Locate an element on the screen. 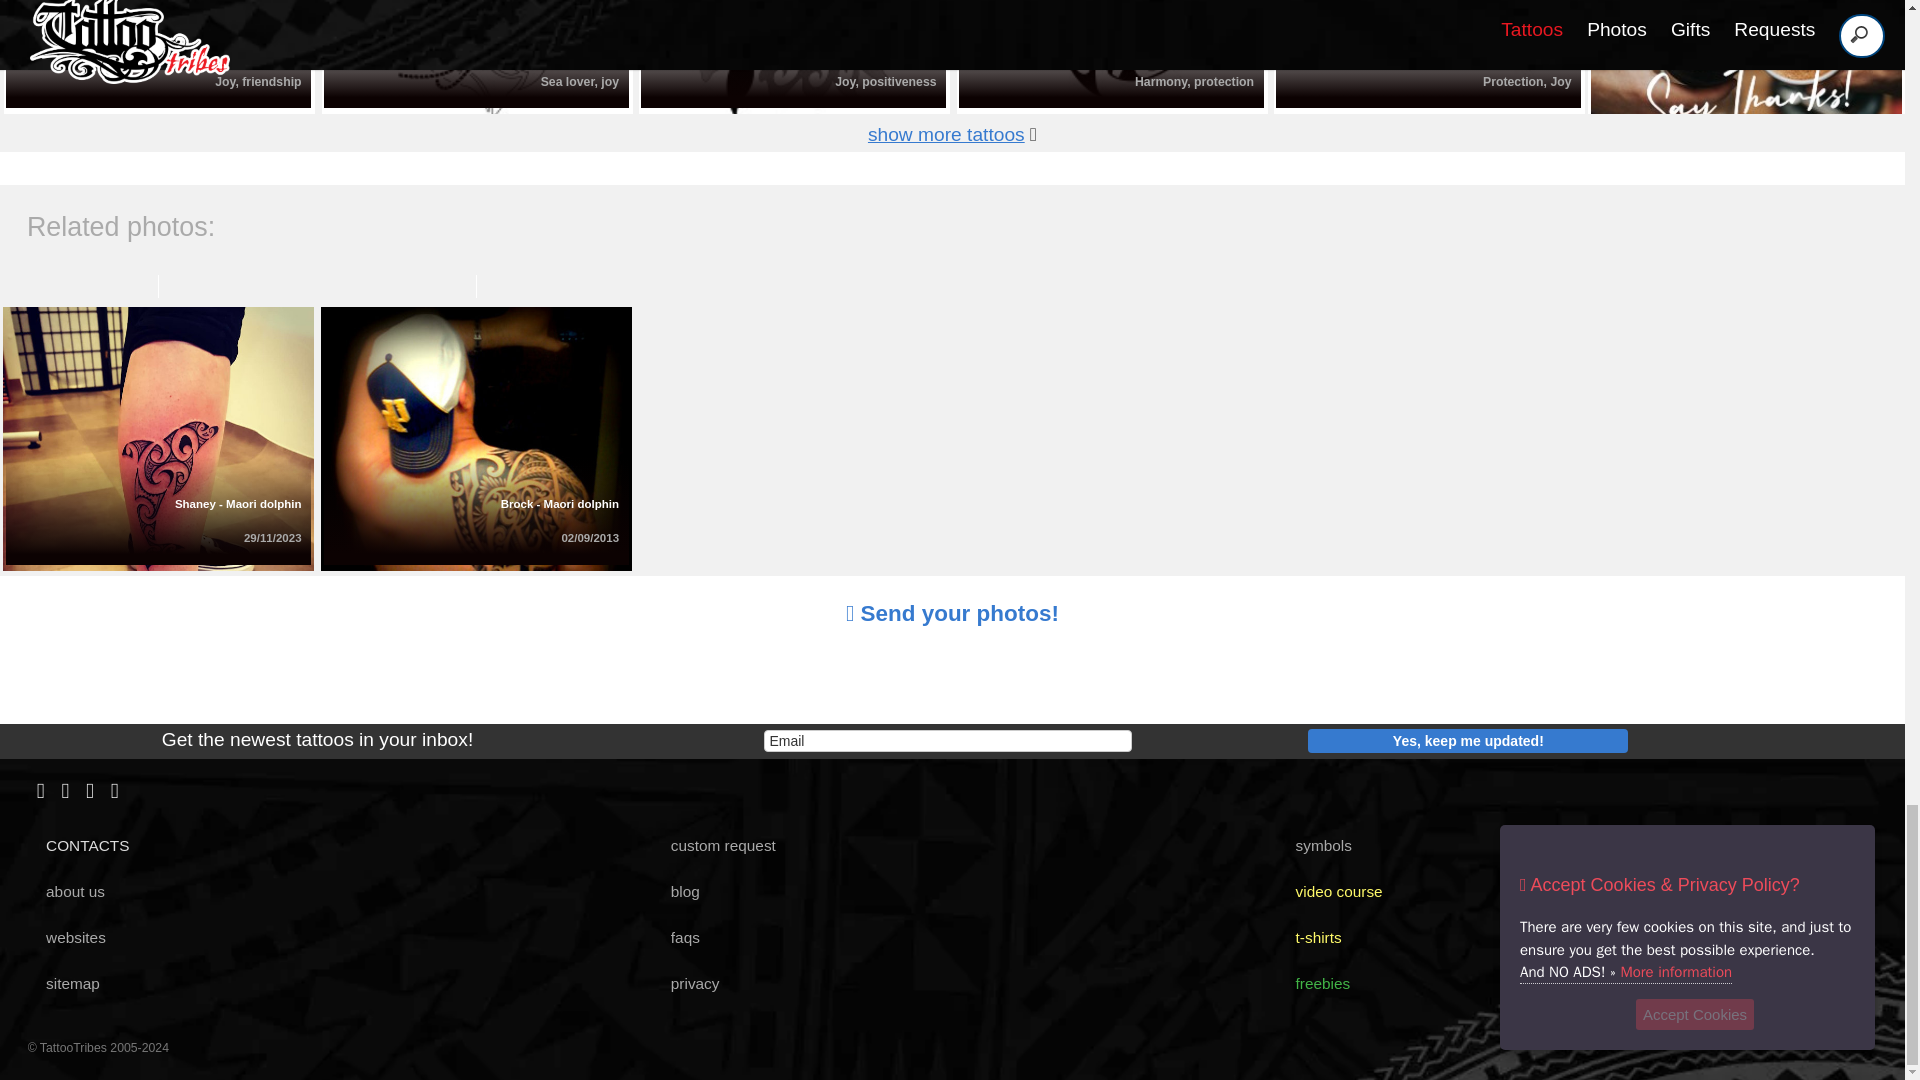 The width and height of the screenshot is (1920, 1080). Artists contacts is located at coordinates (80, 846).